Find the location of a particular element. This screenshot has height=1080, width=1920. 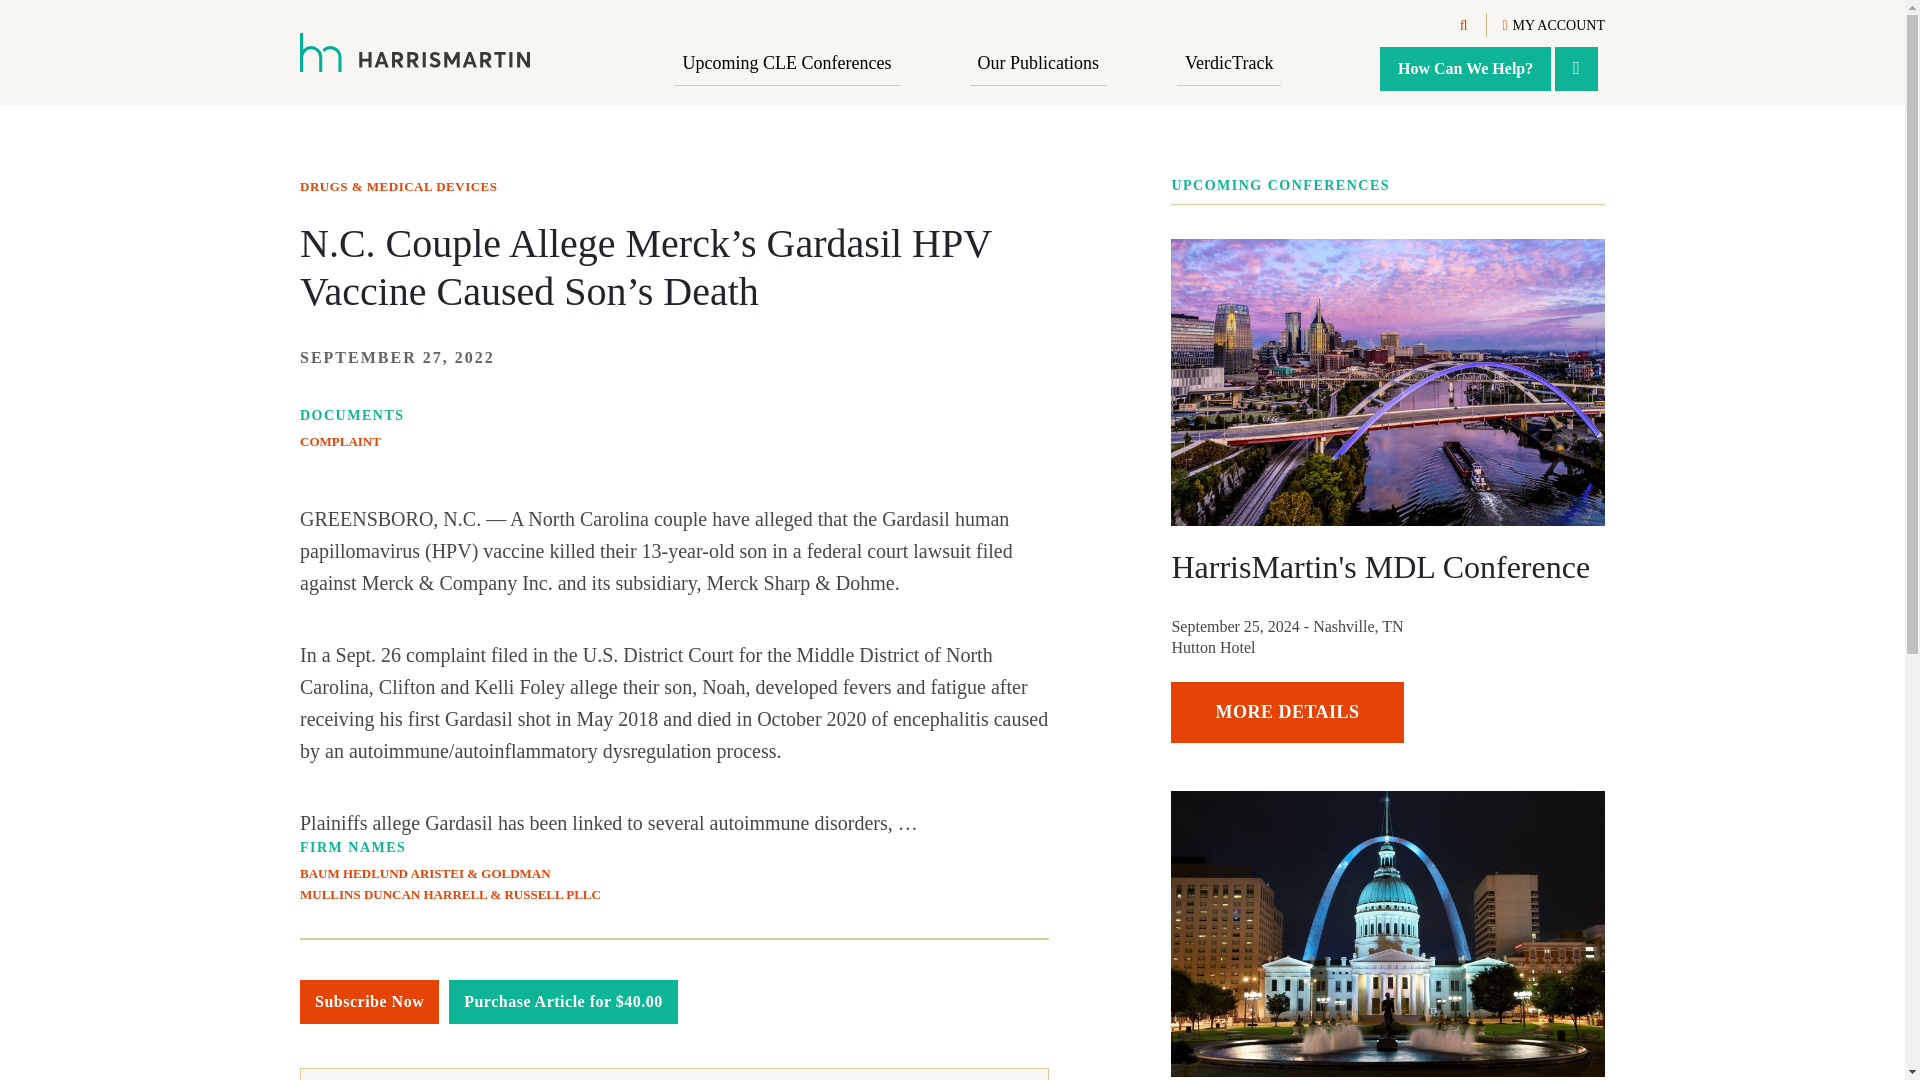

Our Publications is located at coordinates (1038, 64).